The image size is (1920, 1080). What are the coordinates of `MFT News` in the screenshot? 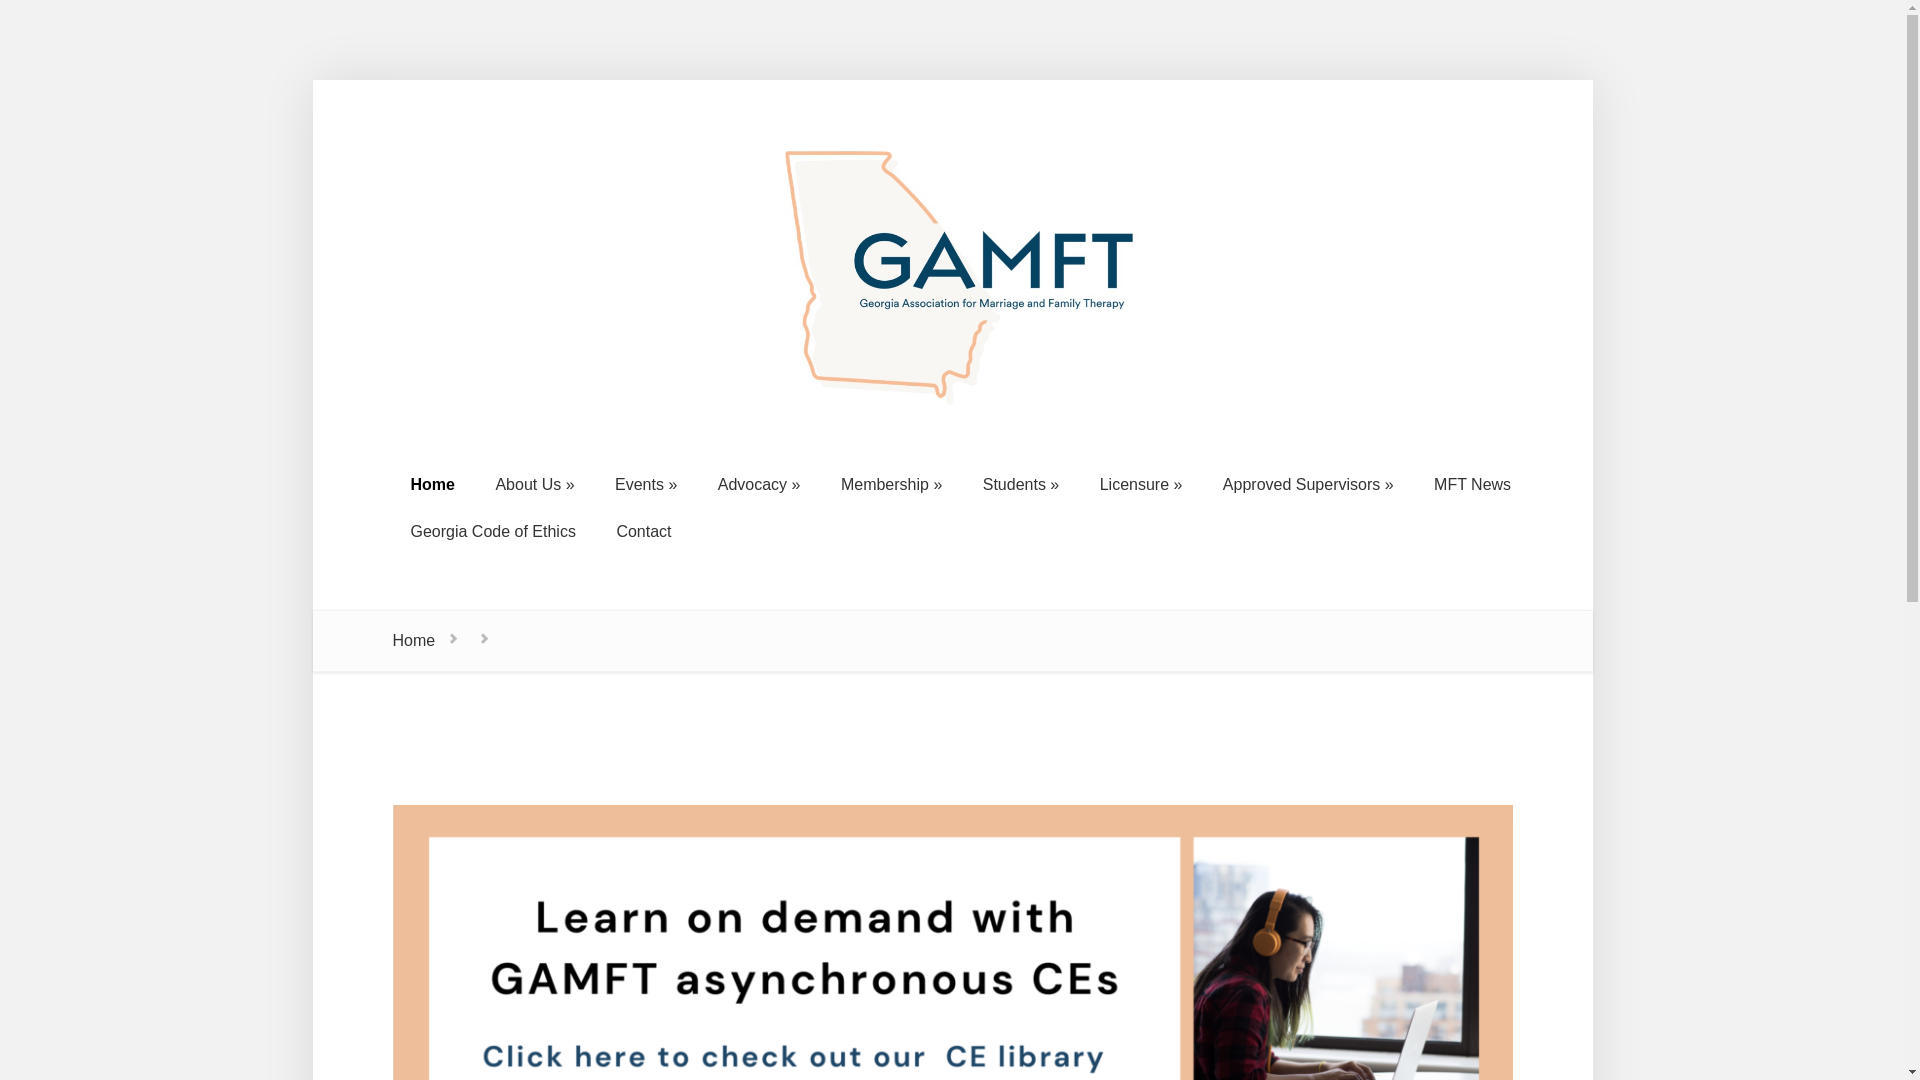 It's located at (1472, 484).